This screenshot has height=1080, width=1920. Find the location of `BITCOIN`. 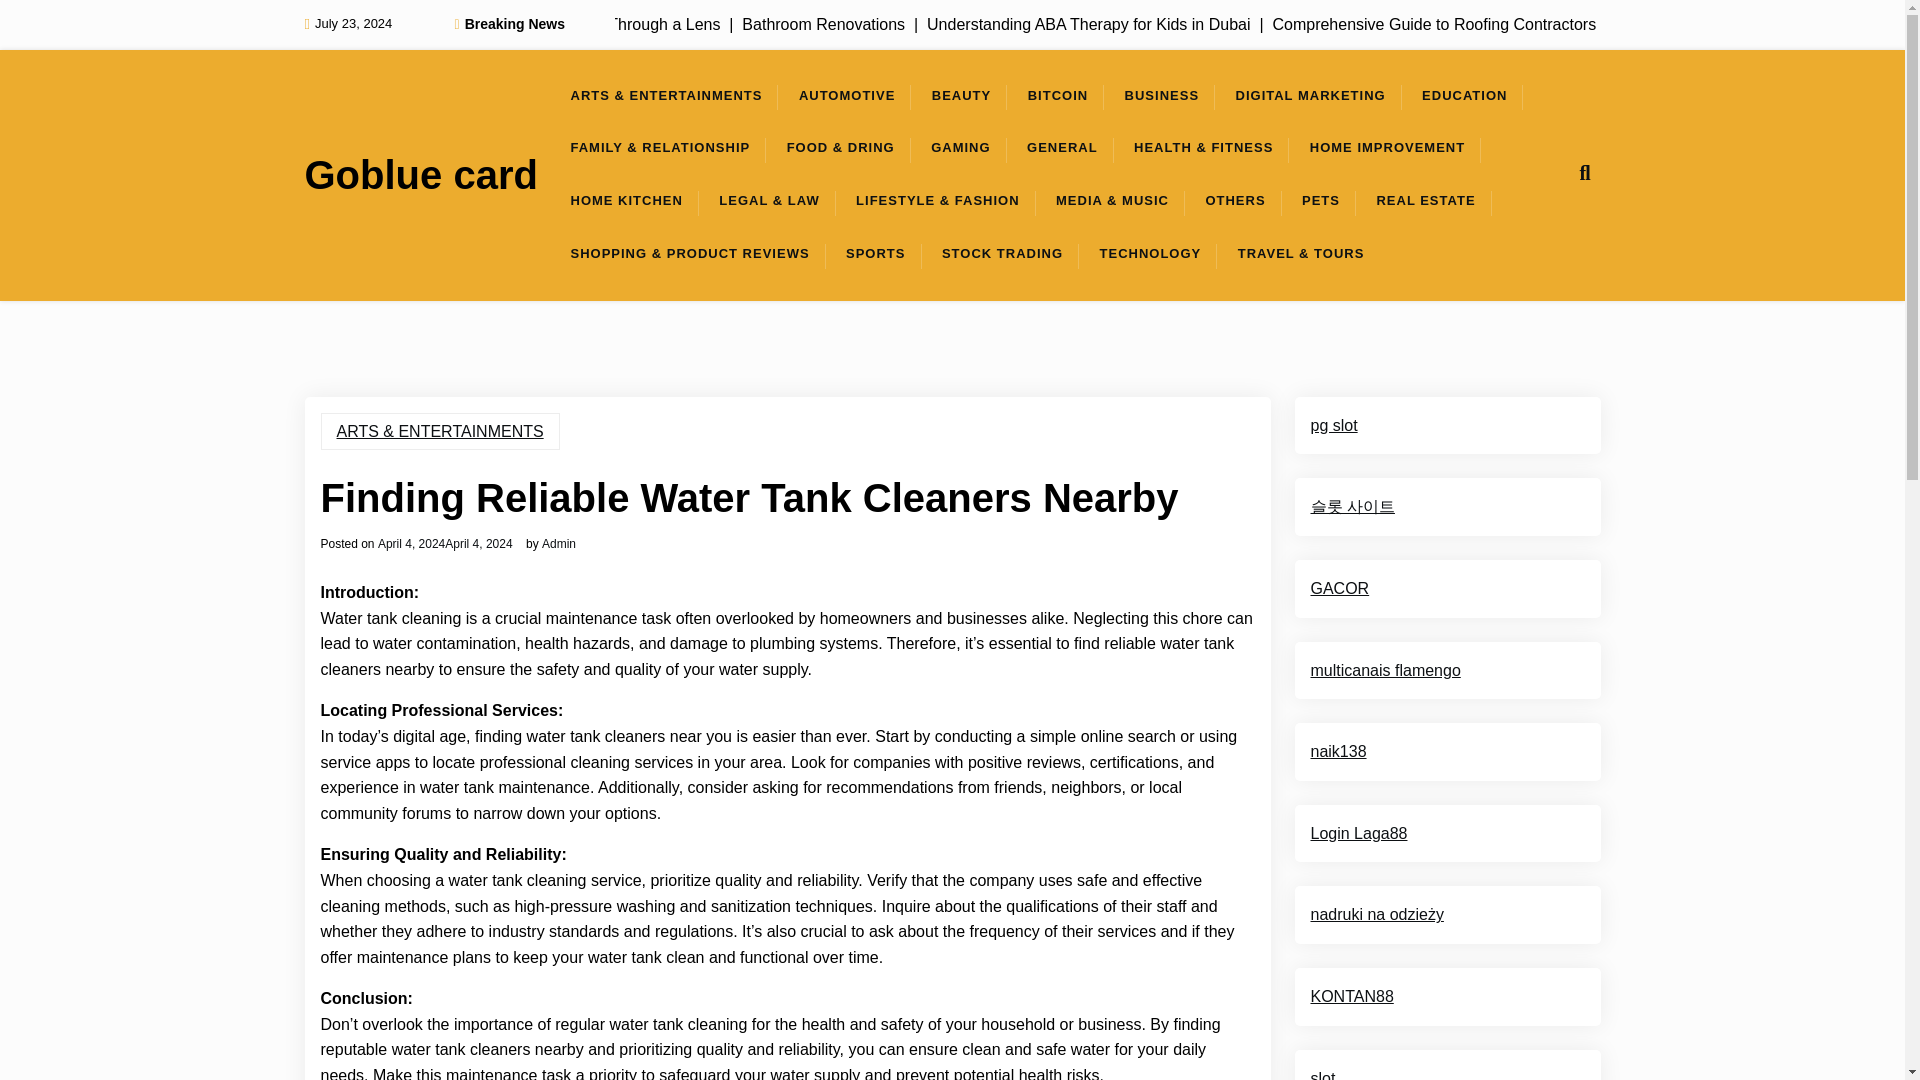

BITCOIN is located at coordinates (1058, 96).